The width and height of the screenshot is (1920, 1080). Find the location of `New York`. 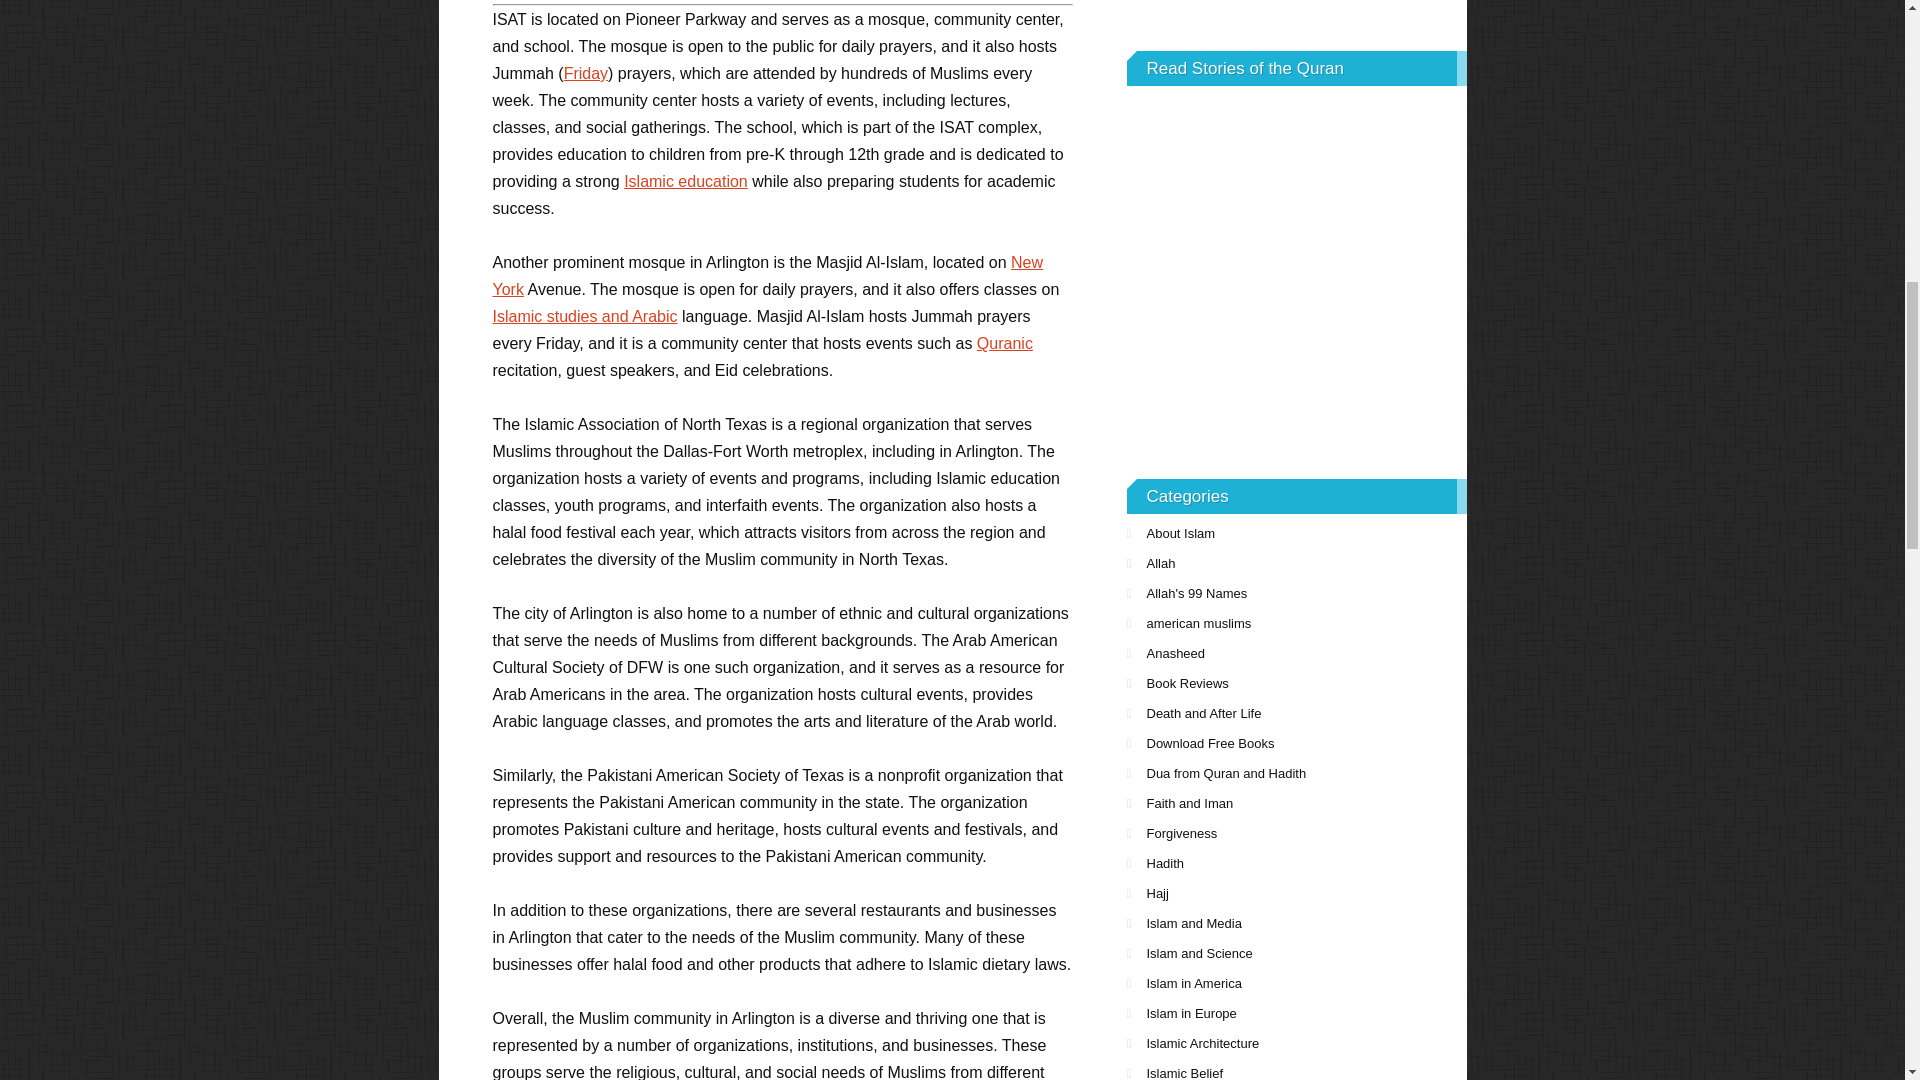

New York is located at coordinates (766, 276).